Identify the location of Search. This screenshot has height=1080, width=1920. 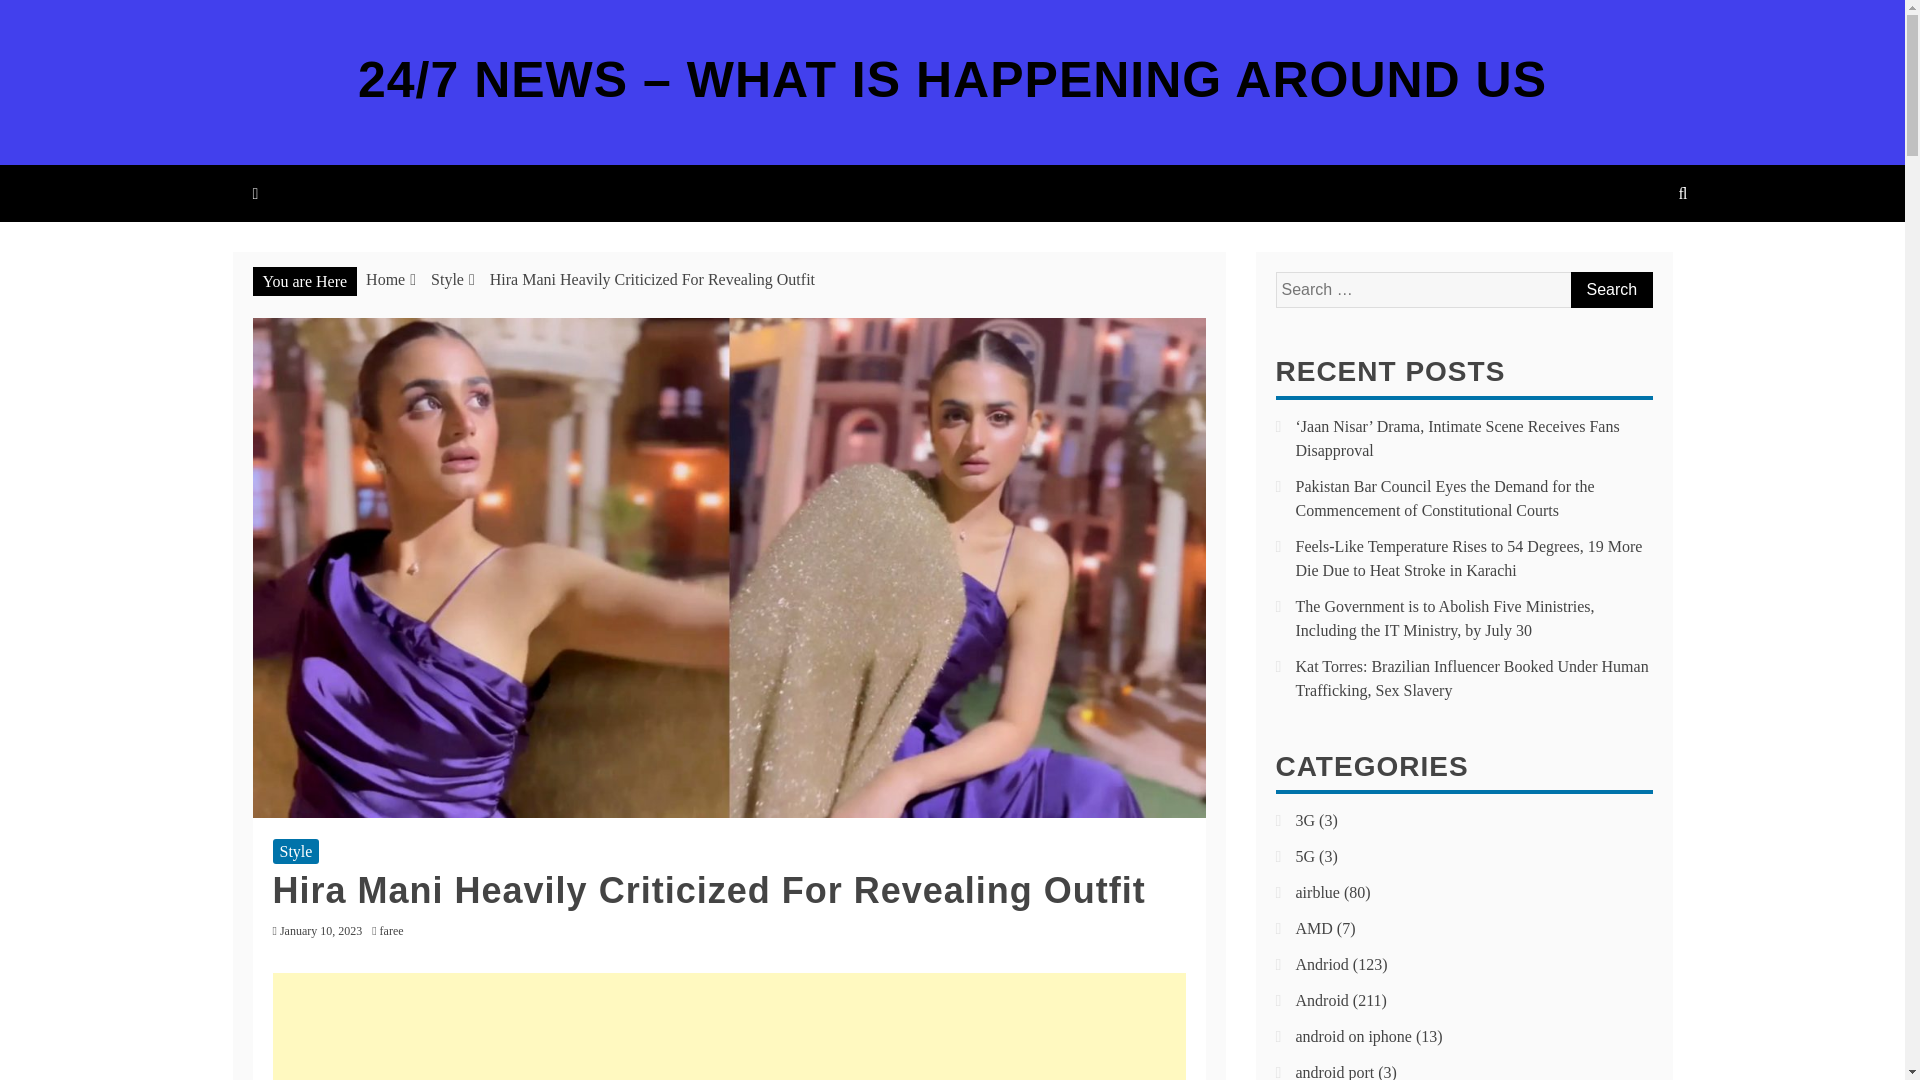
(1610, 290).